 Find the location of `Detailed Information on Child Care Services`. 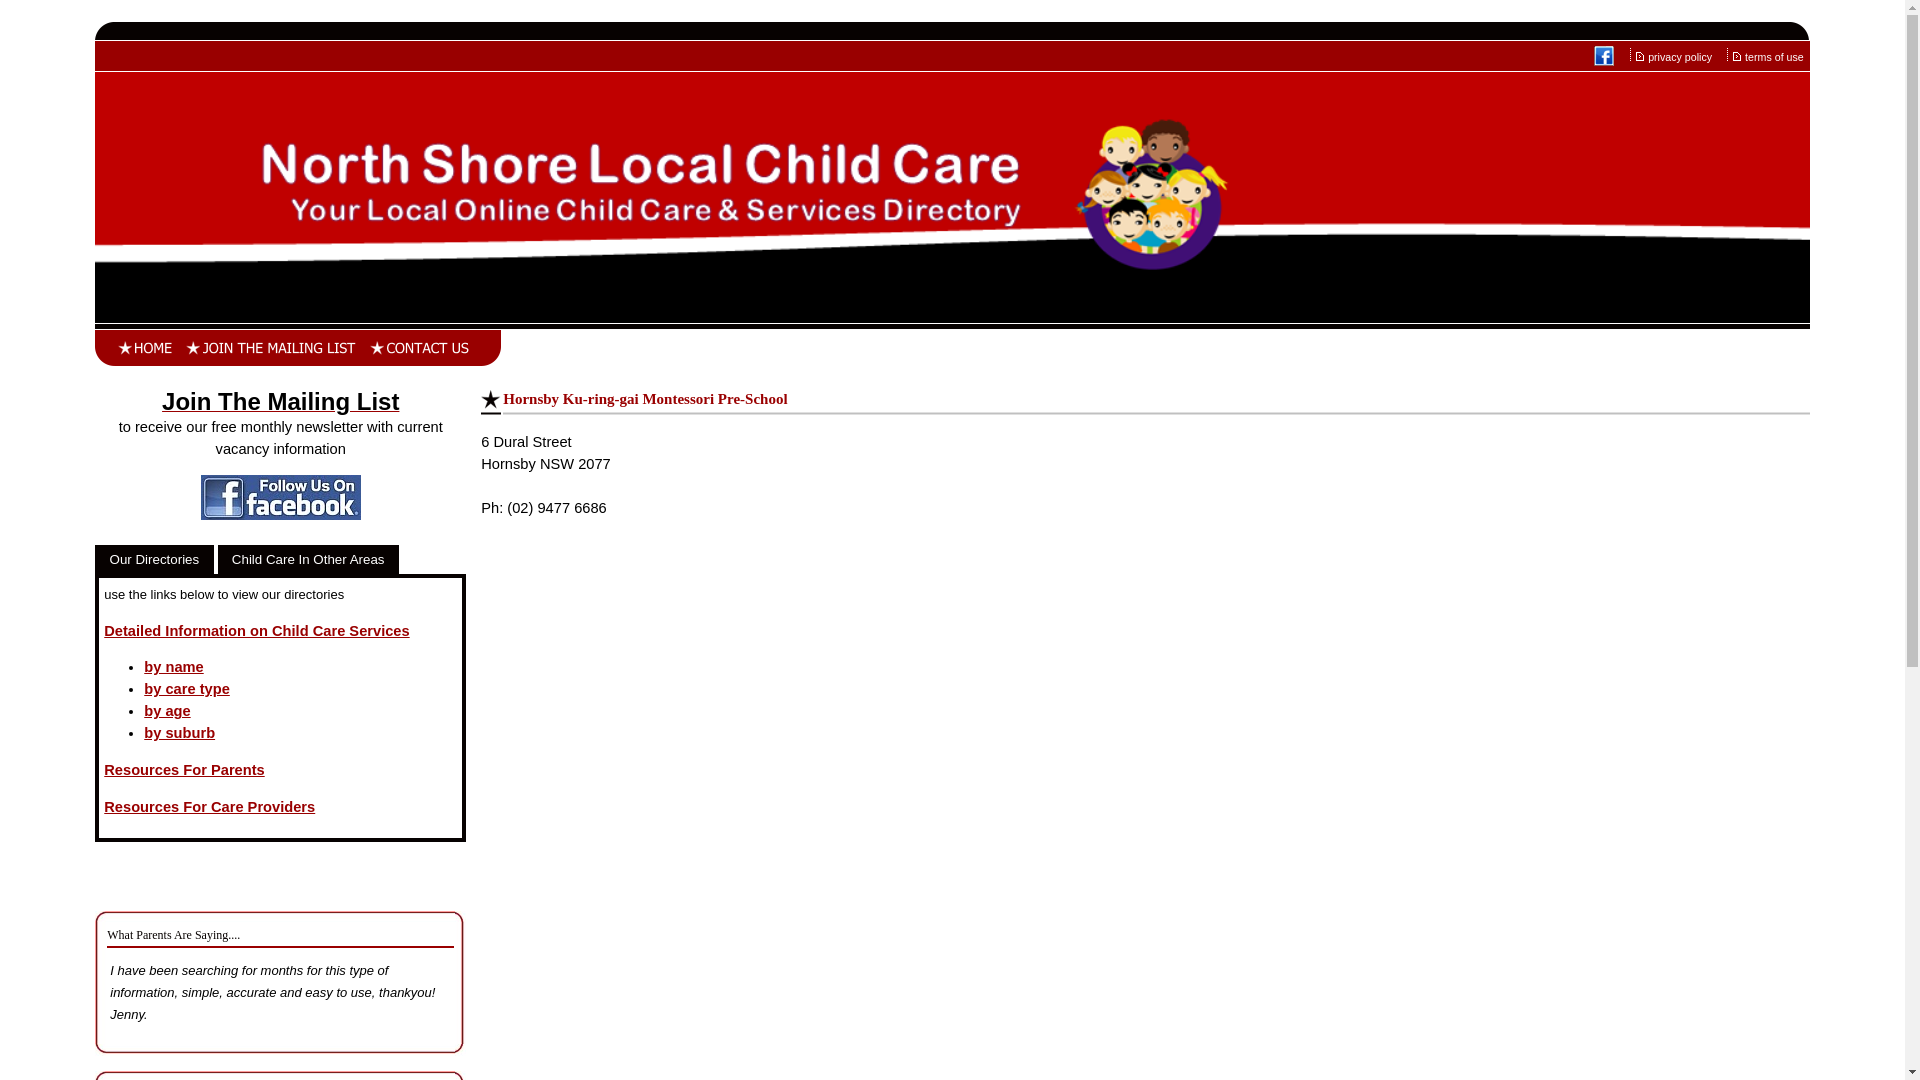

Detailed Information on Child Care Services is located at coordinates (256, 631).